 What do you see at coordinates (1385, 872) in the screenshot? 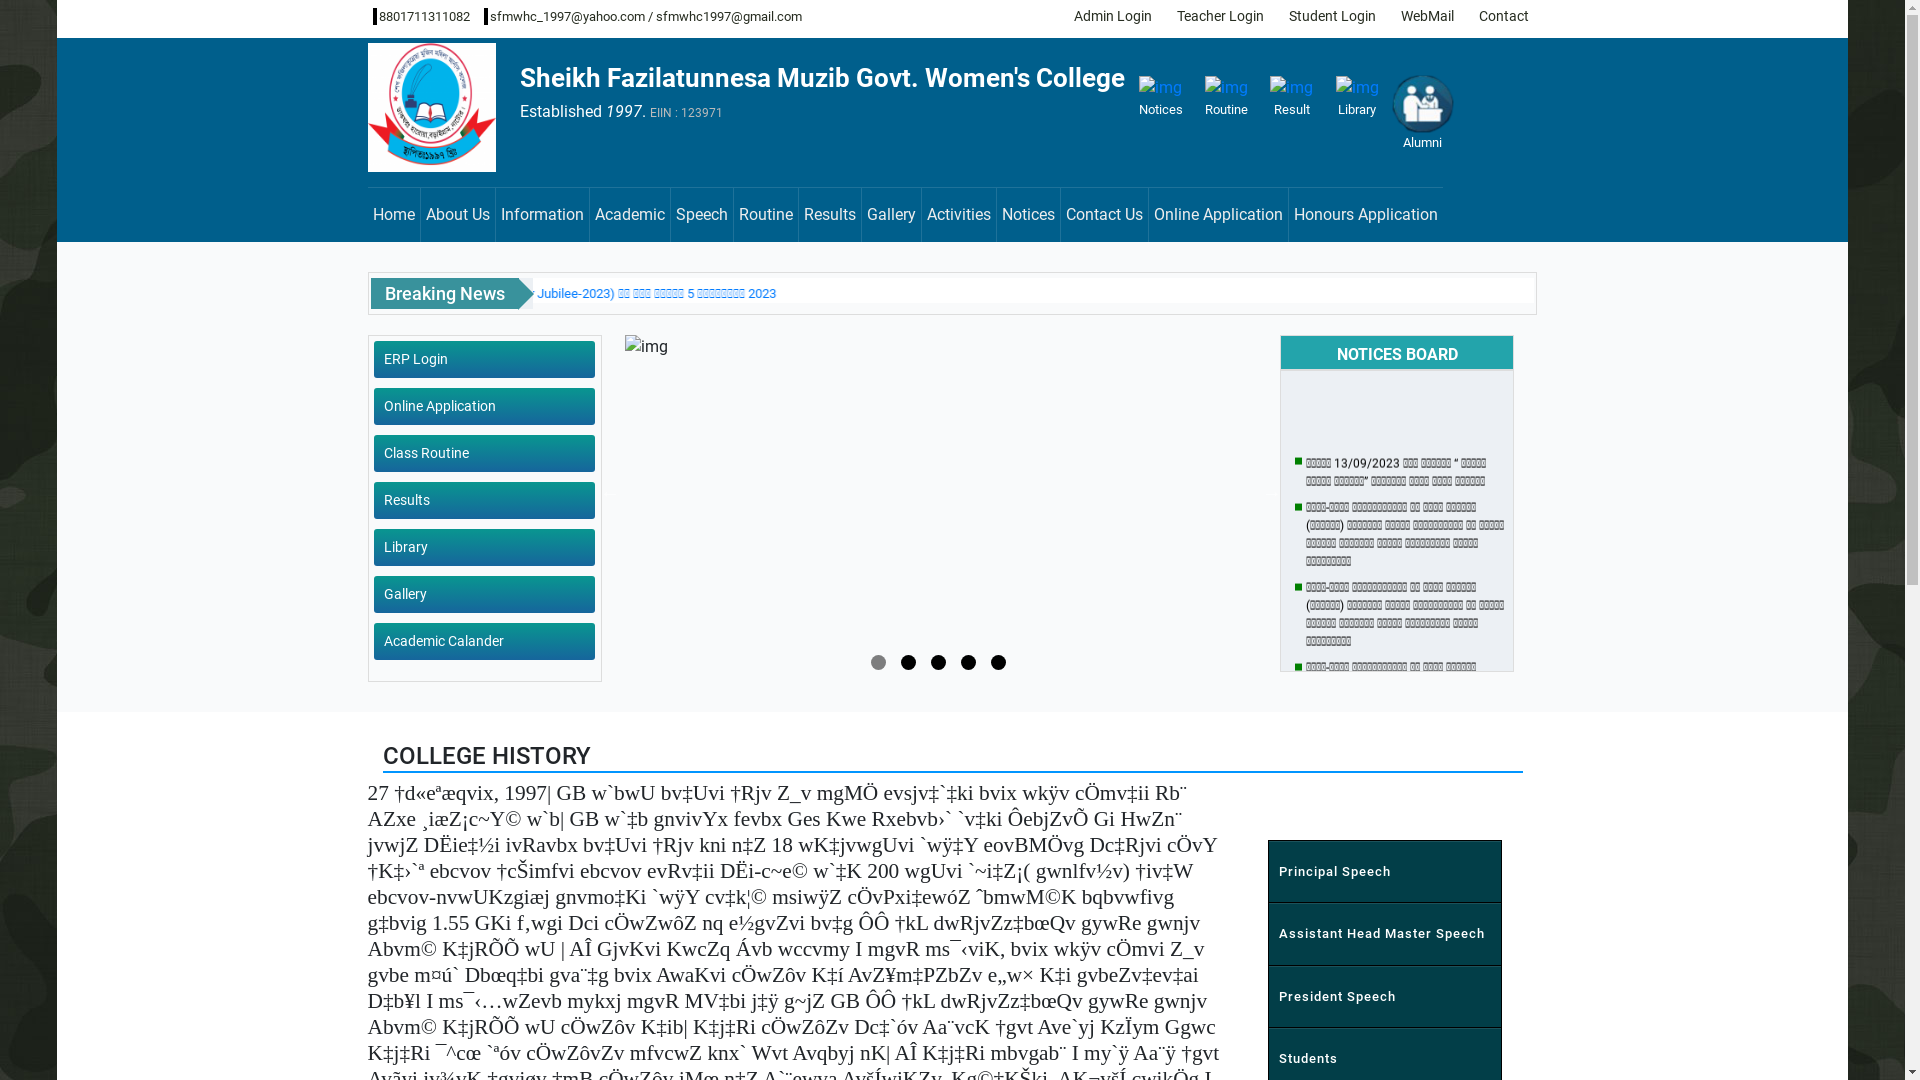
I see `Principal Speech` at bounding box center [1385, 872].